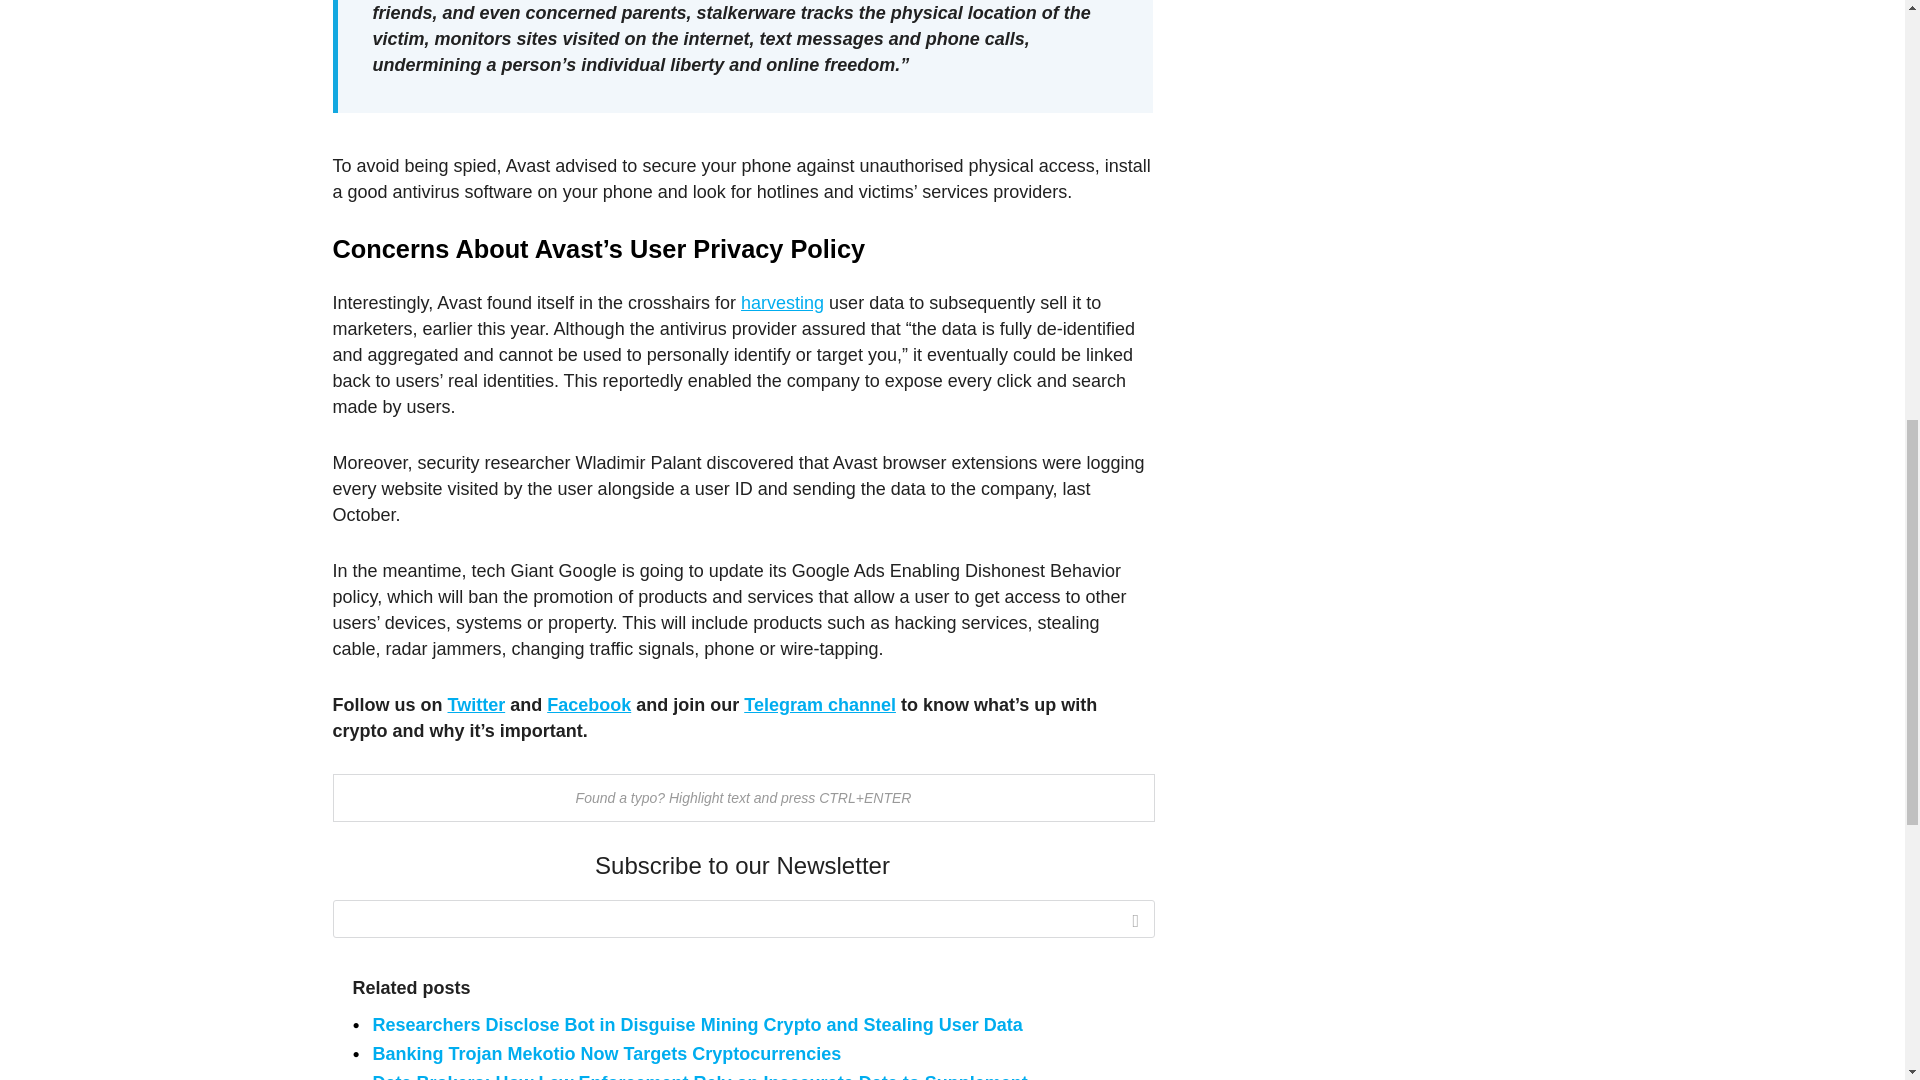 The width and height of the screenshot is (1920, 1080). Describe the element at coordinates (606, 1054) in the screenshot. I see `Banking Trojan Mekotio Now Targets Cryptocurrencies` at that location.